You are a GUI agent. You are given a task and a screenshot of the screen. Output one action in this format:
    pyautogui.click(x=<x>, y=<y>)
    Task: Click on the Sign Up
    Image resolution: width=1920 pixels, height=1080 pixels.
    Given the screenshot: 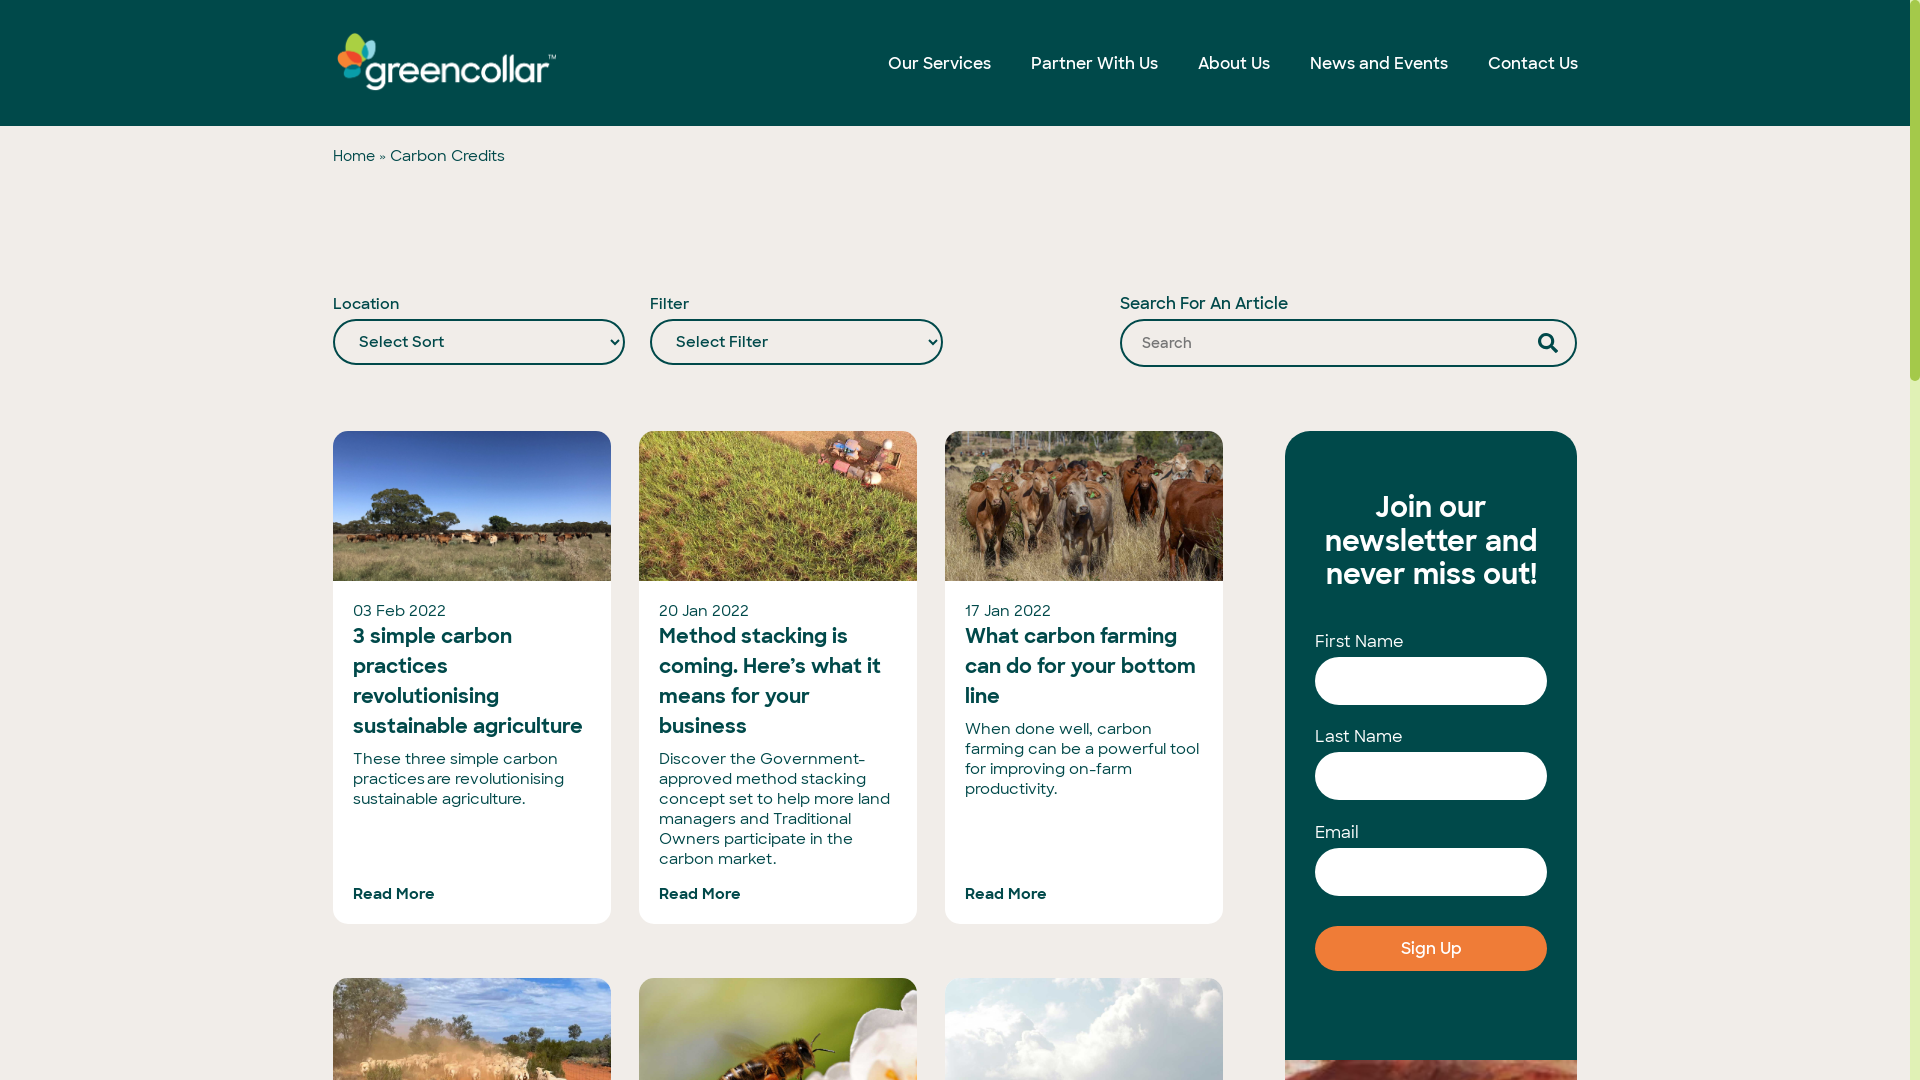 What is the action you would take?
    pyautogui.click(x=1432, y=948)
    